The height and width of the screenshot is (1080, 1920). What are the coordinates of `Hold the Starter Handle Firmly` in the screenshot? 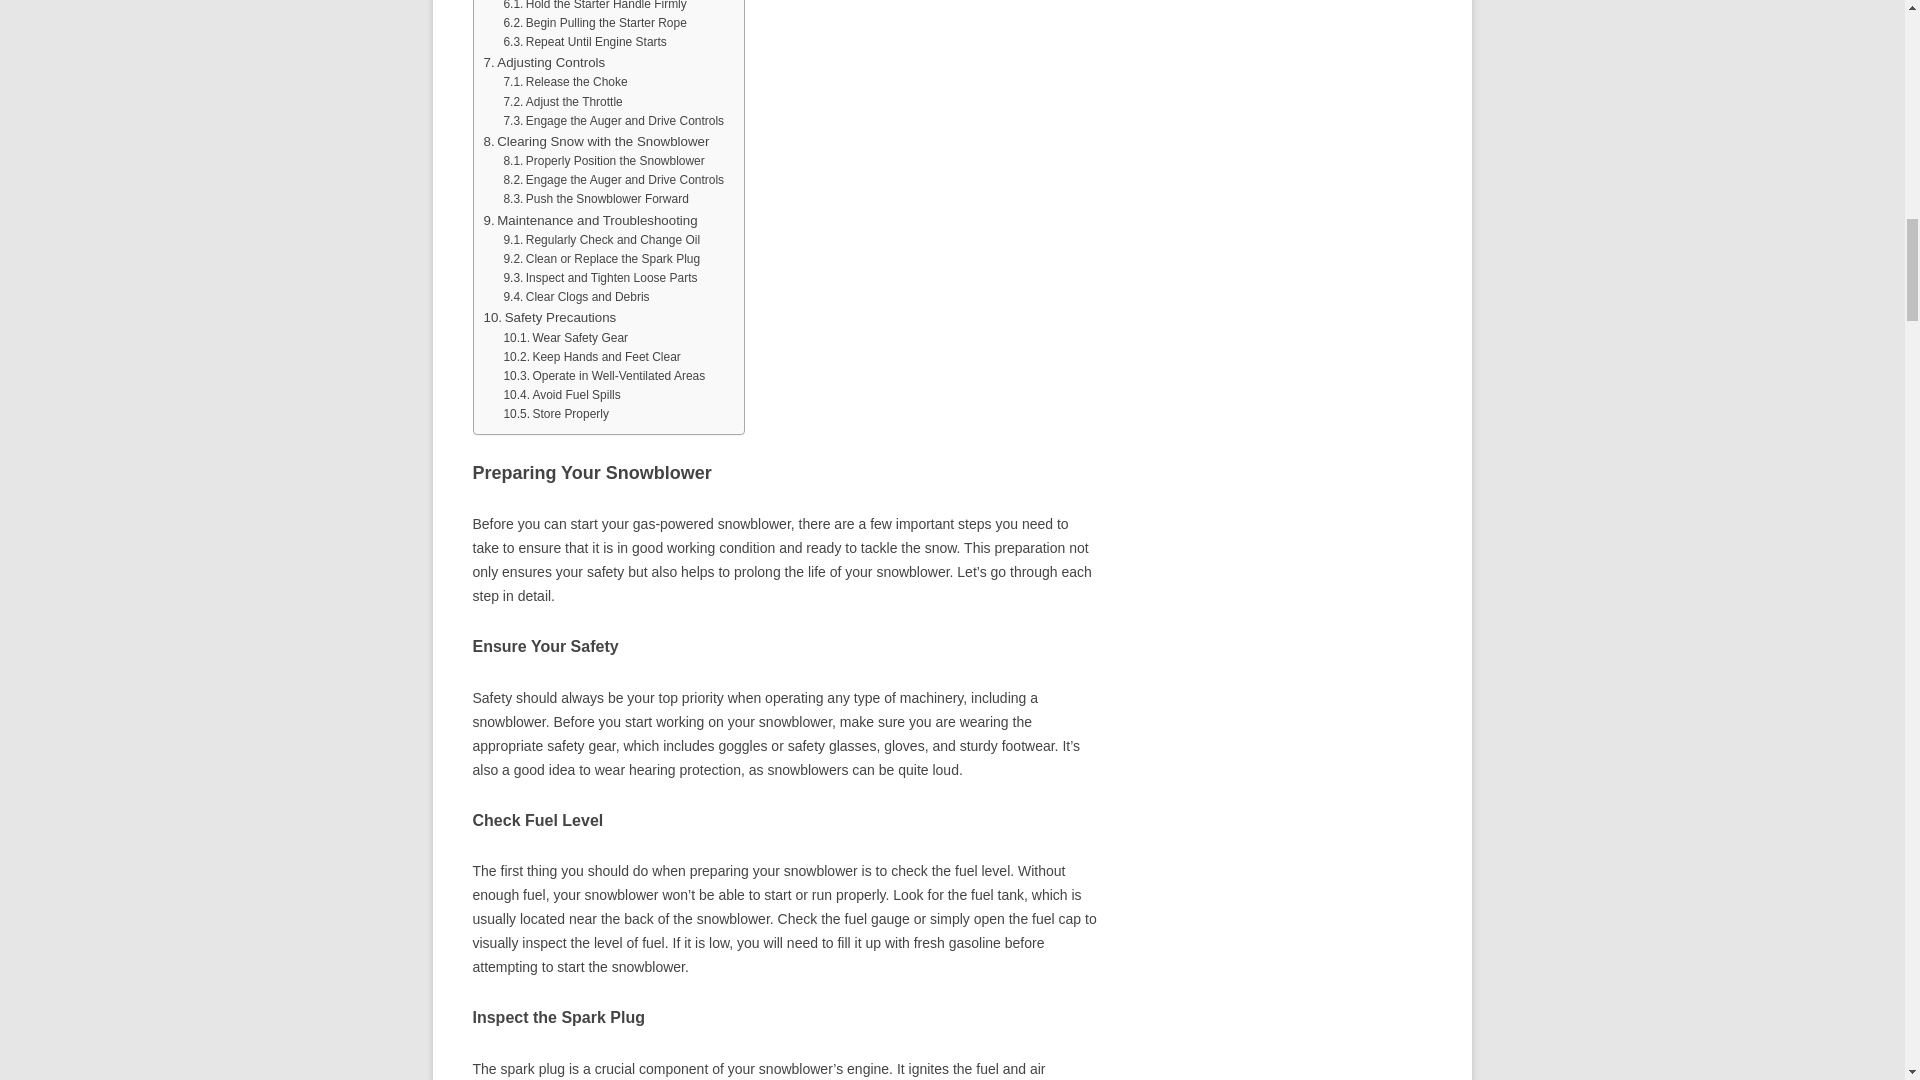 It's located at (594, 7).